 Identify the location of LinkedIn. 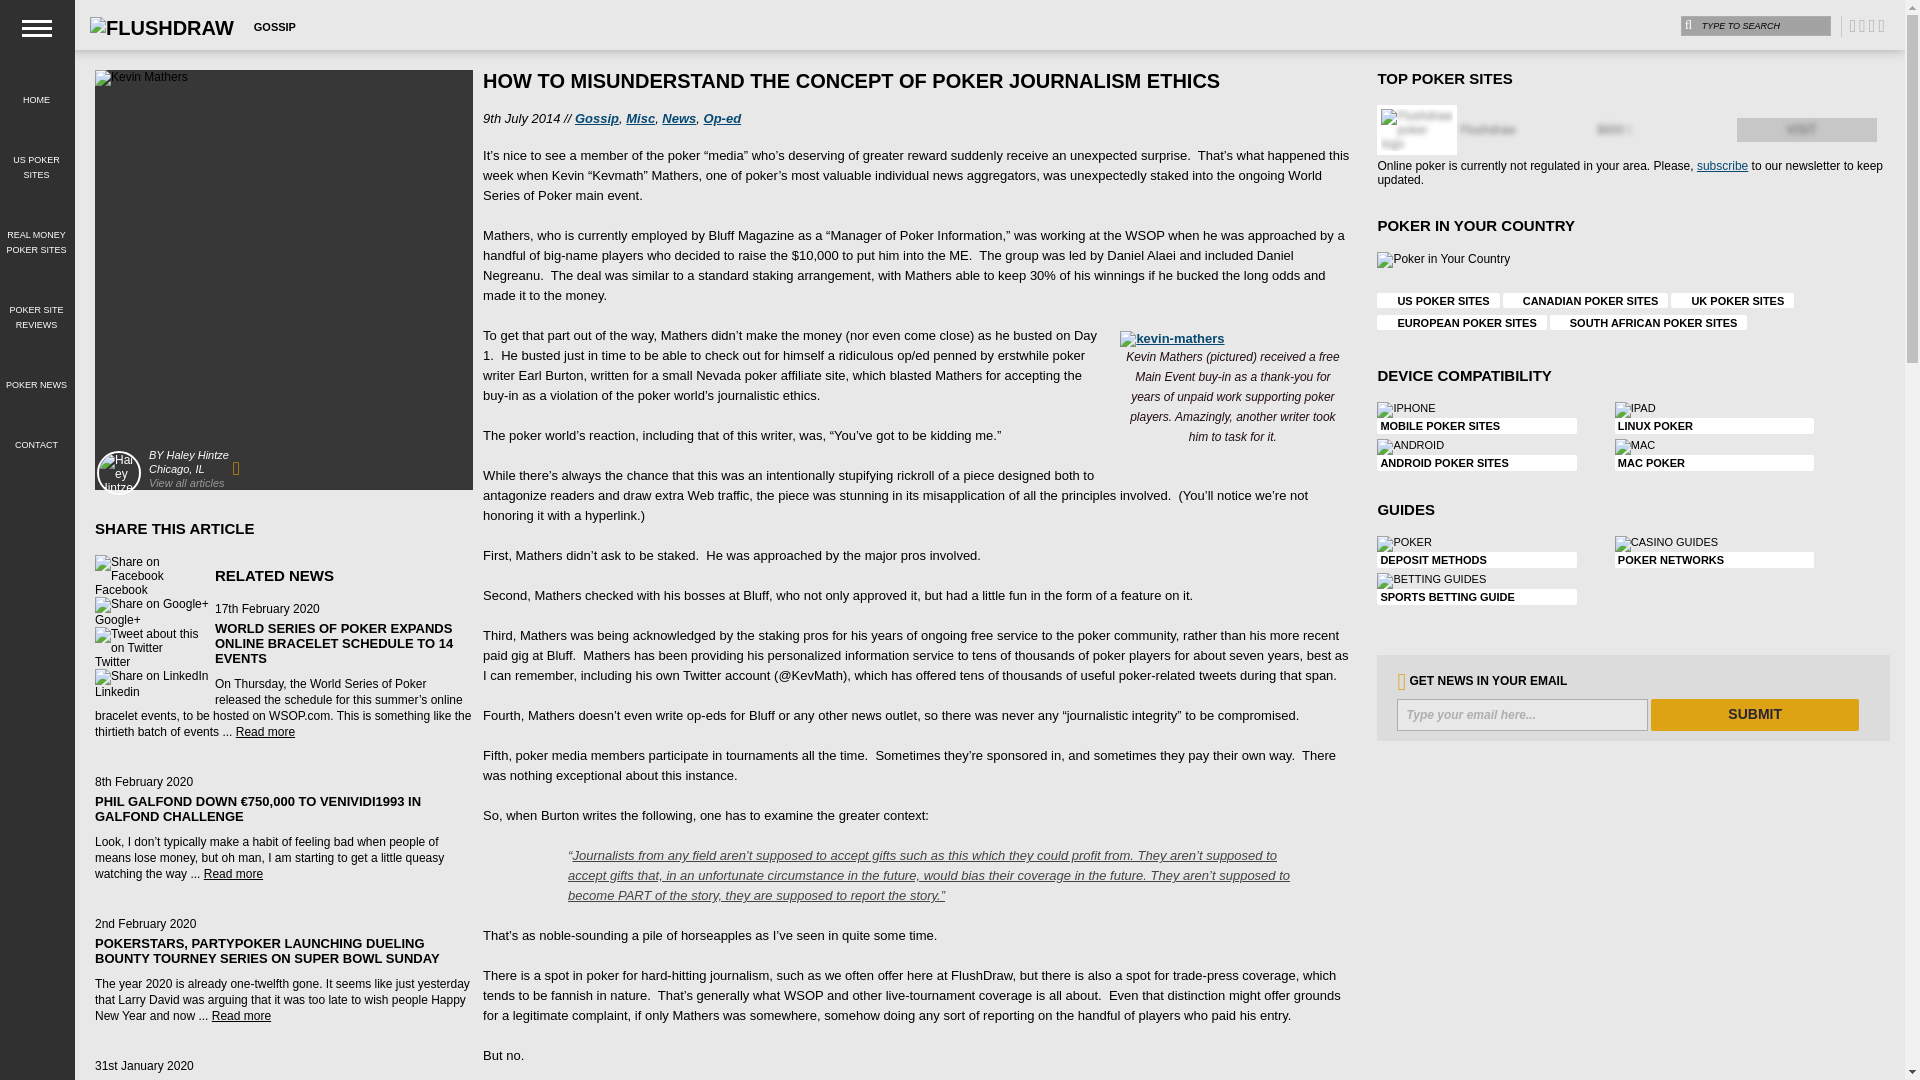
(150, 676).